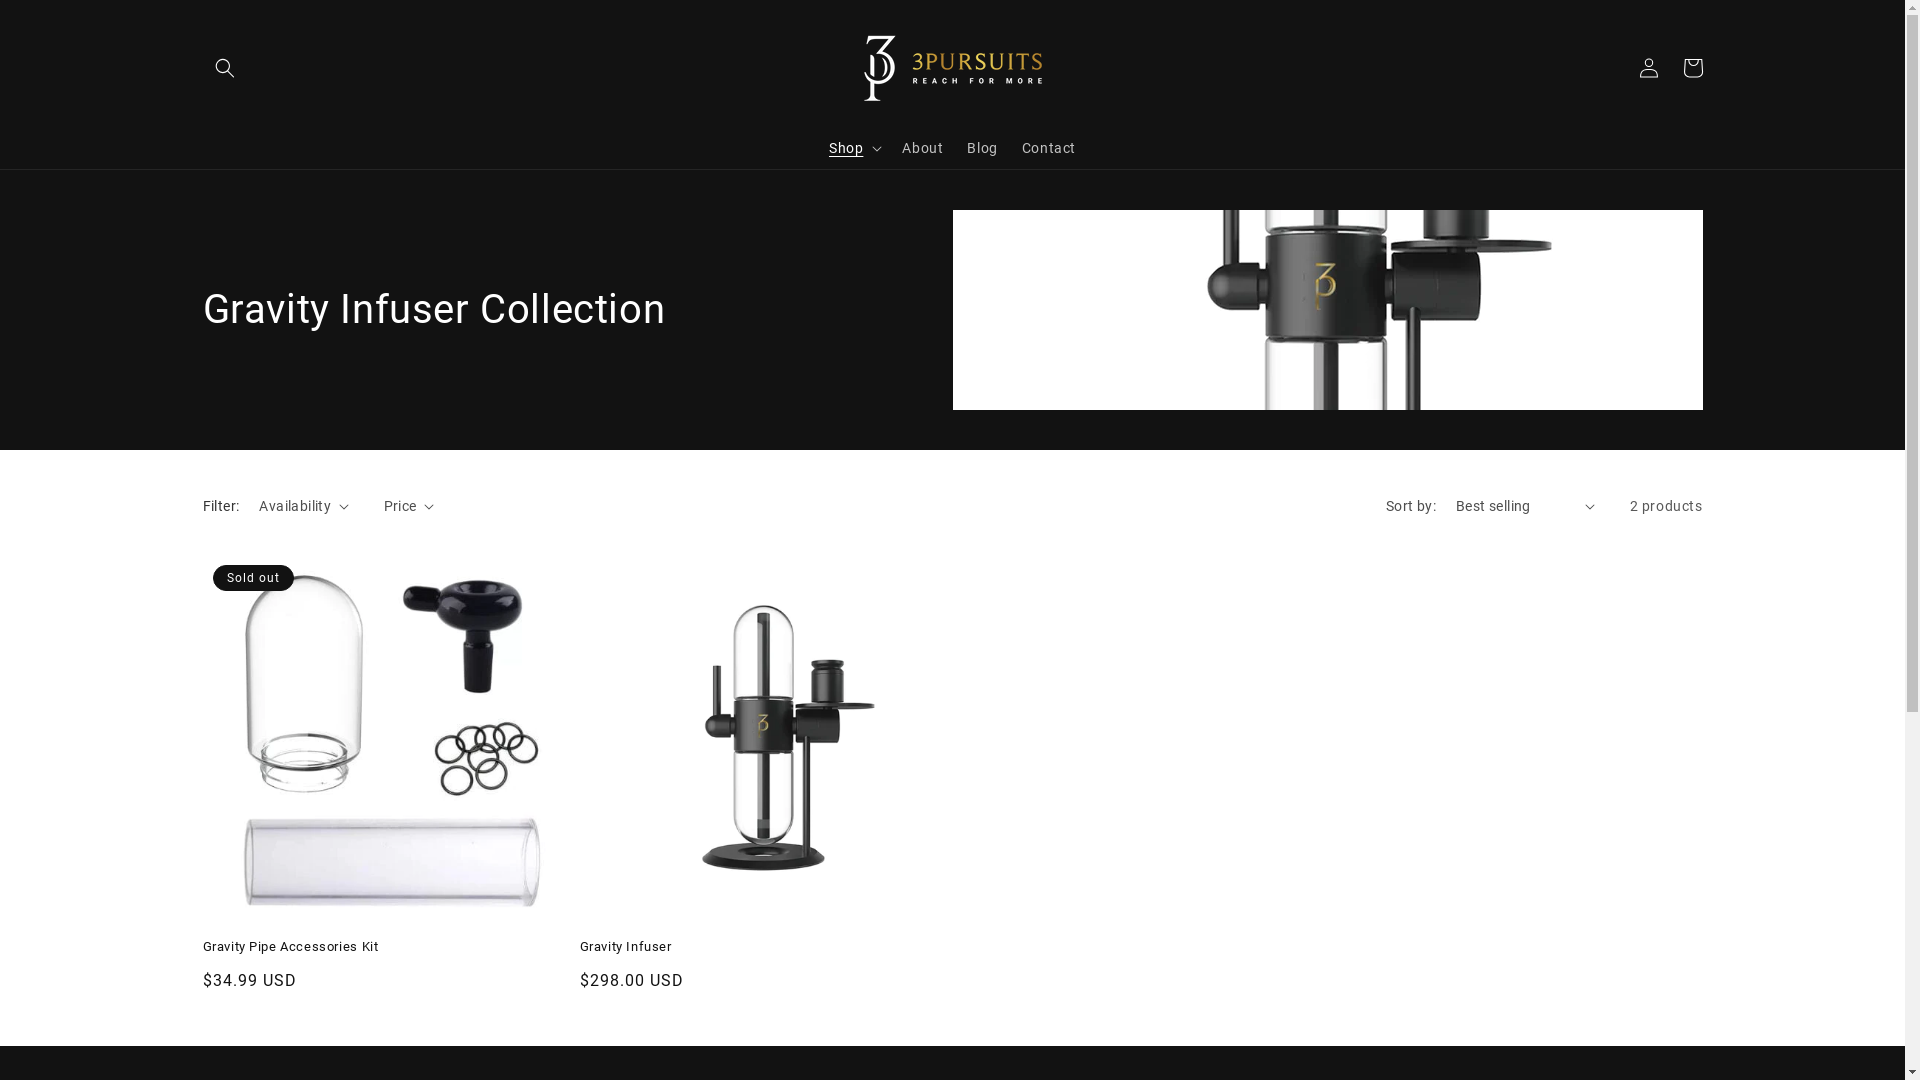 The width and height of the screenshot is (1920, 1080). I want to click on Gravity Pipe Accessories Kit, so click(386, 948).